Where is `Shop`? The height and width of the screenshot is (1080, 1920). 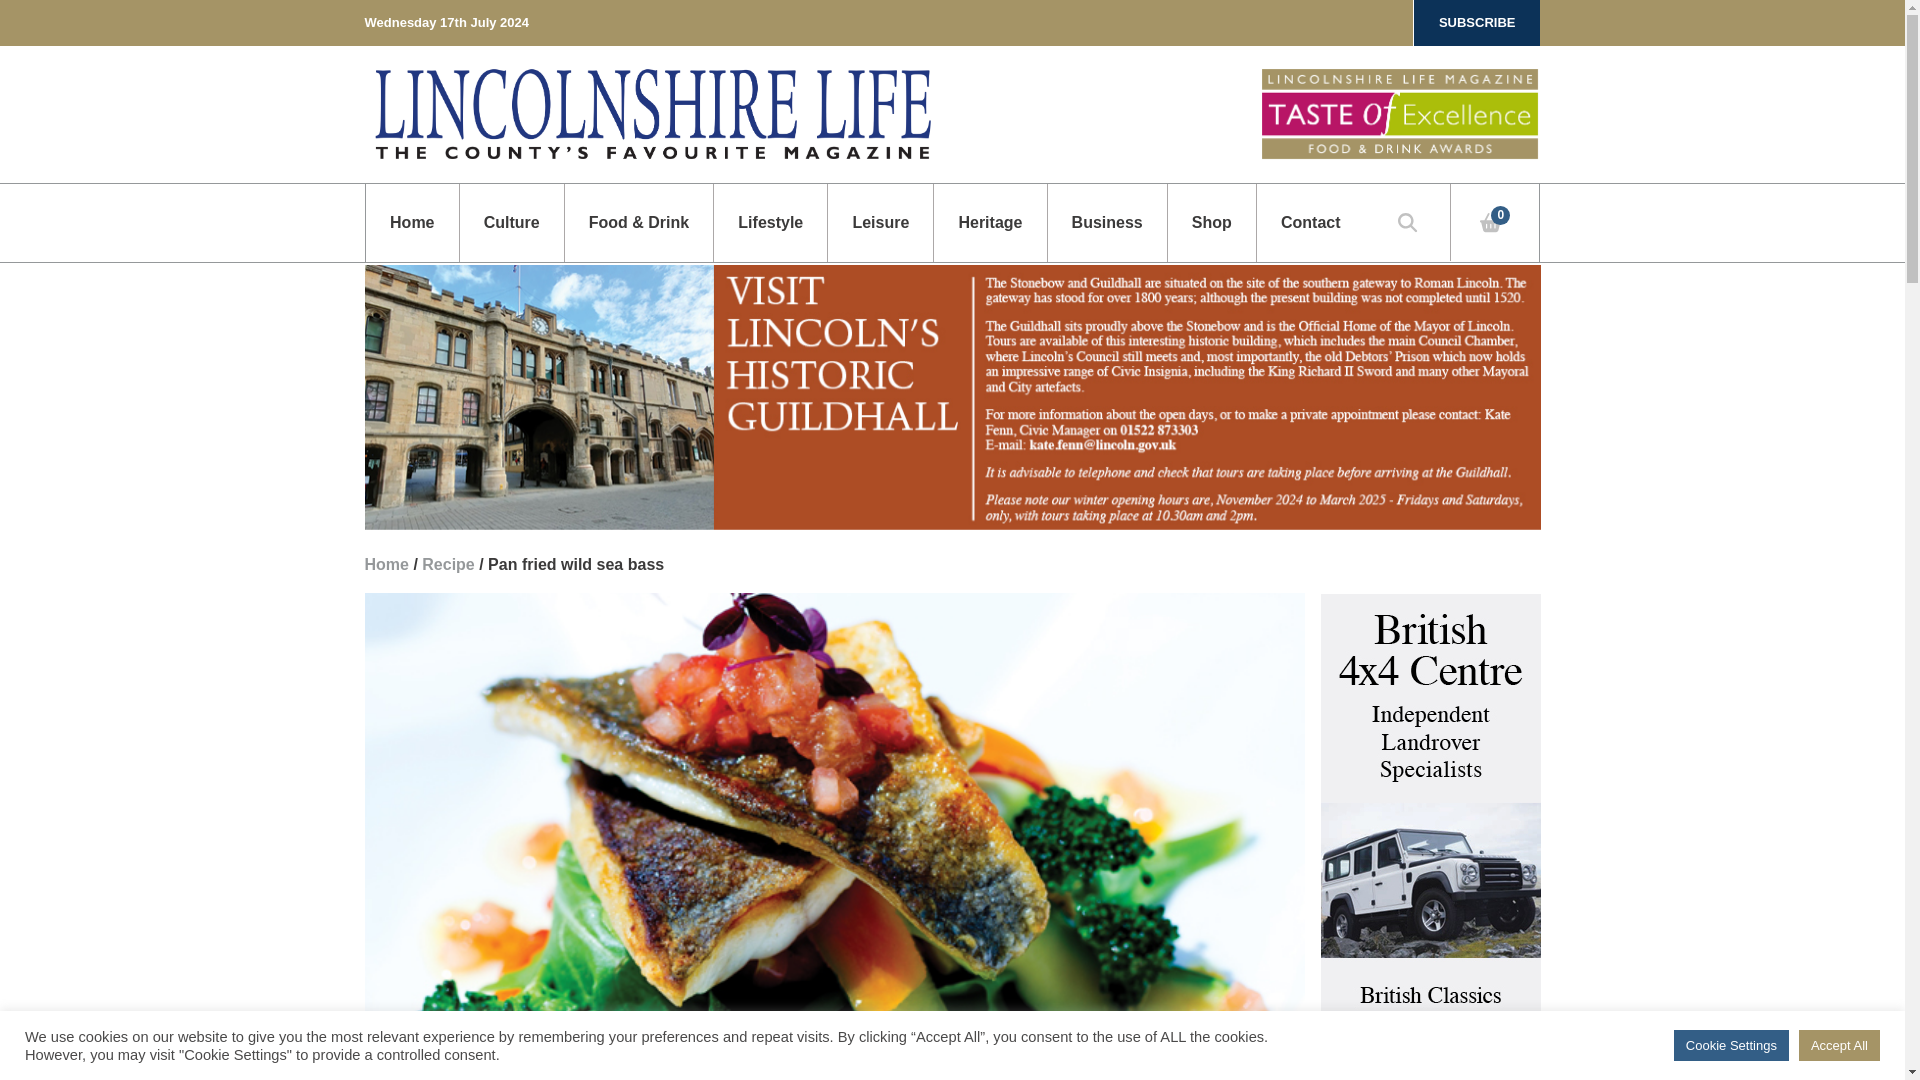
Shop is located at coordinates (1210, 222).